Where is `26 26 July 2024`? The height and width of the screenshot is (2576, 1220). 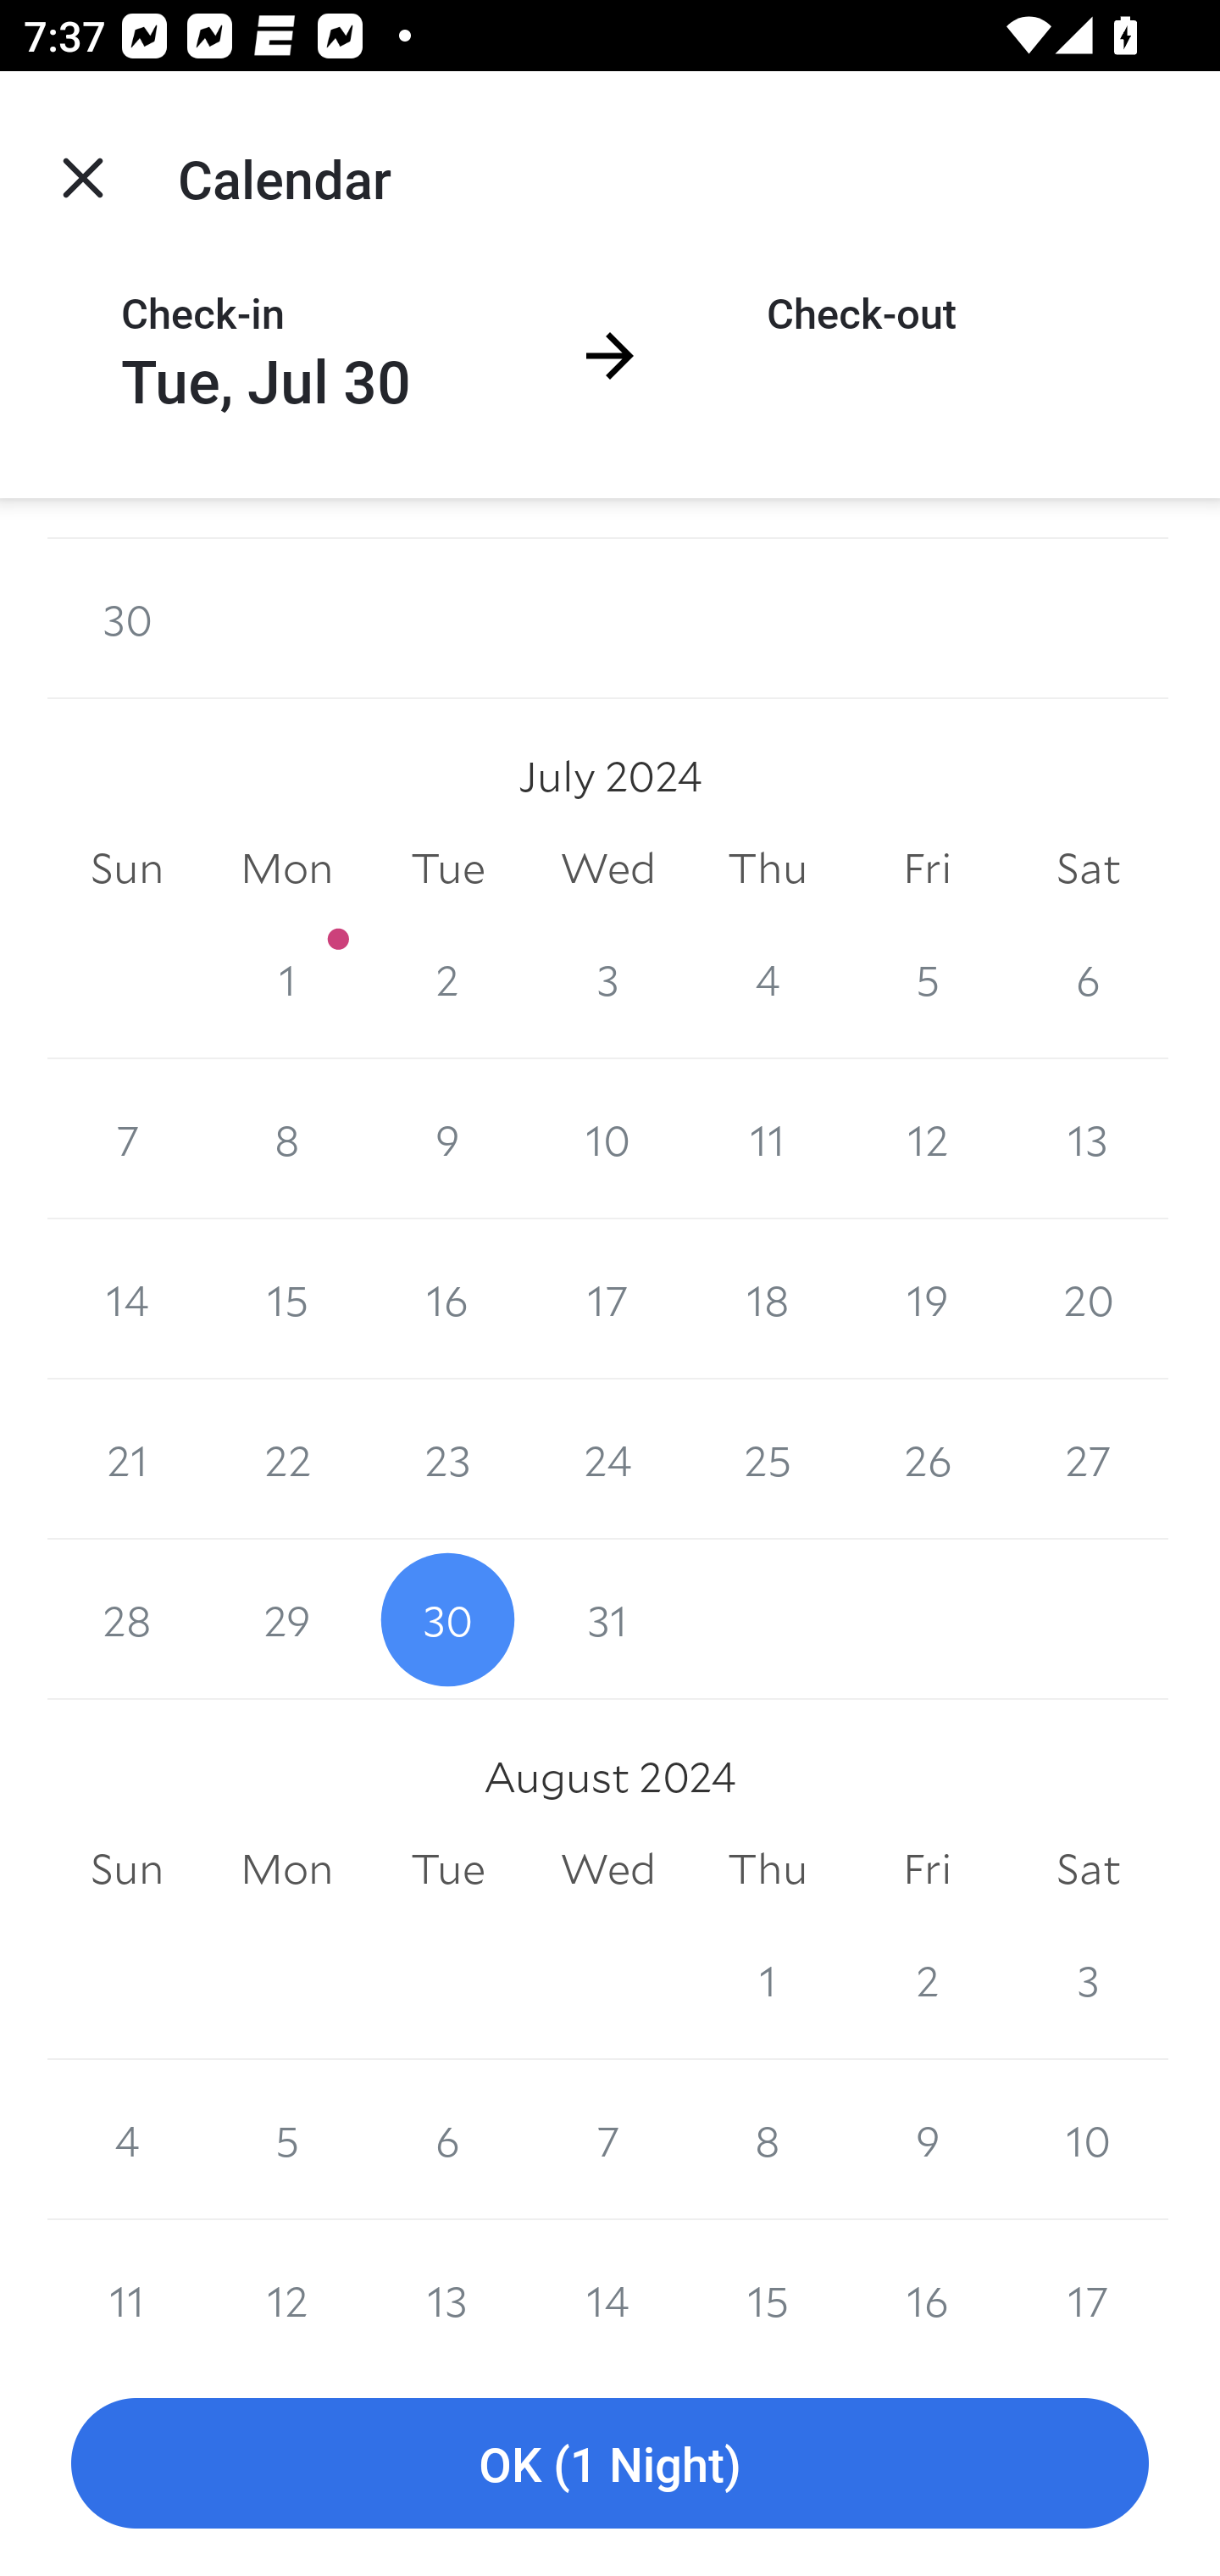
26 26 July 2024 is located at coordinates (927, 1460).